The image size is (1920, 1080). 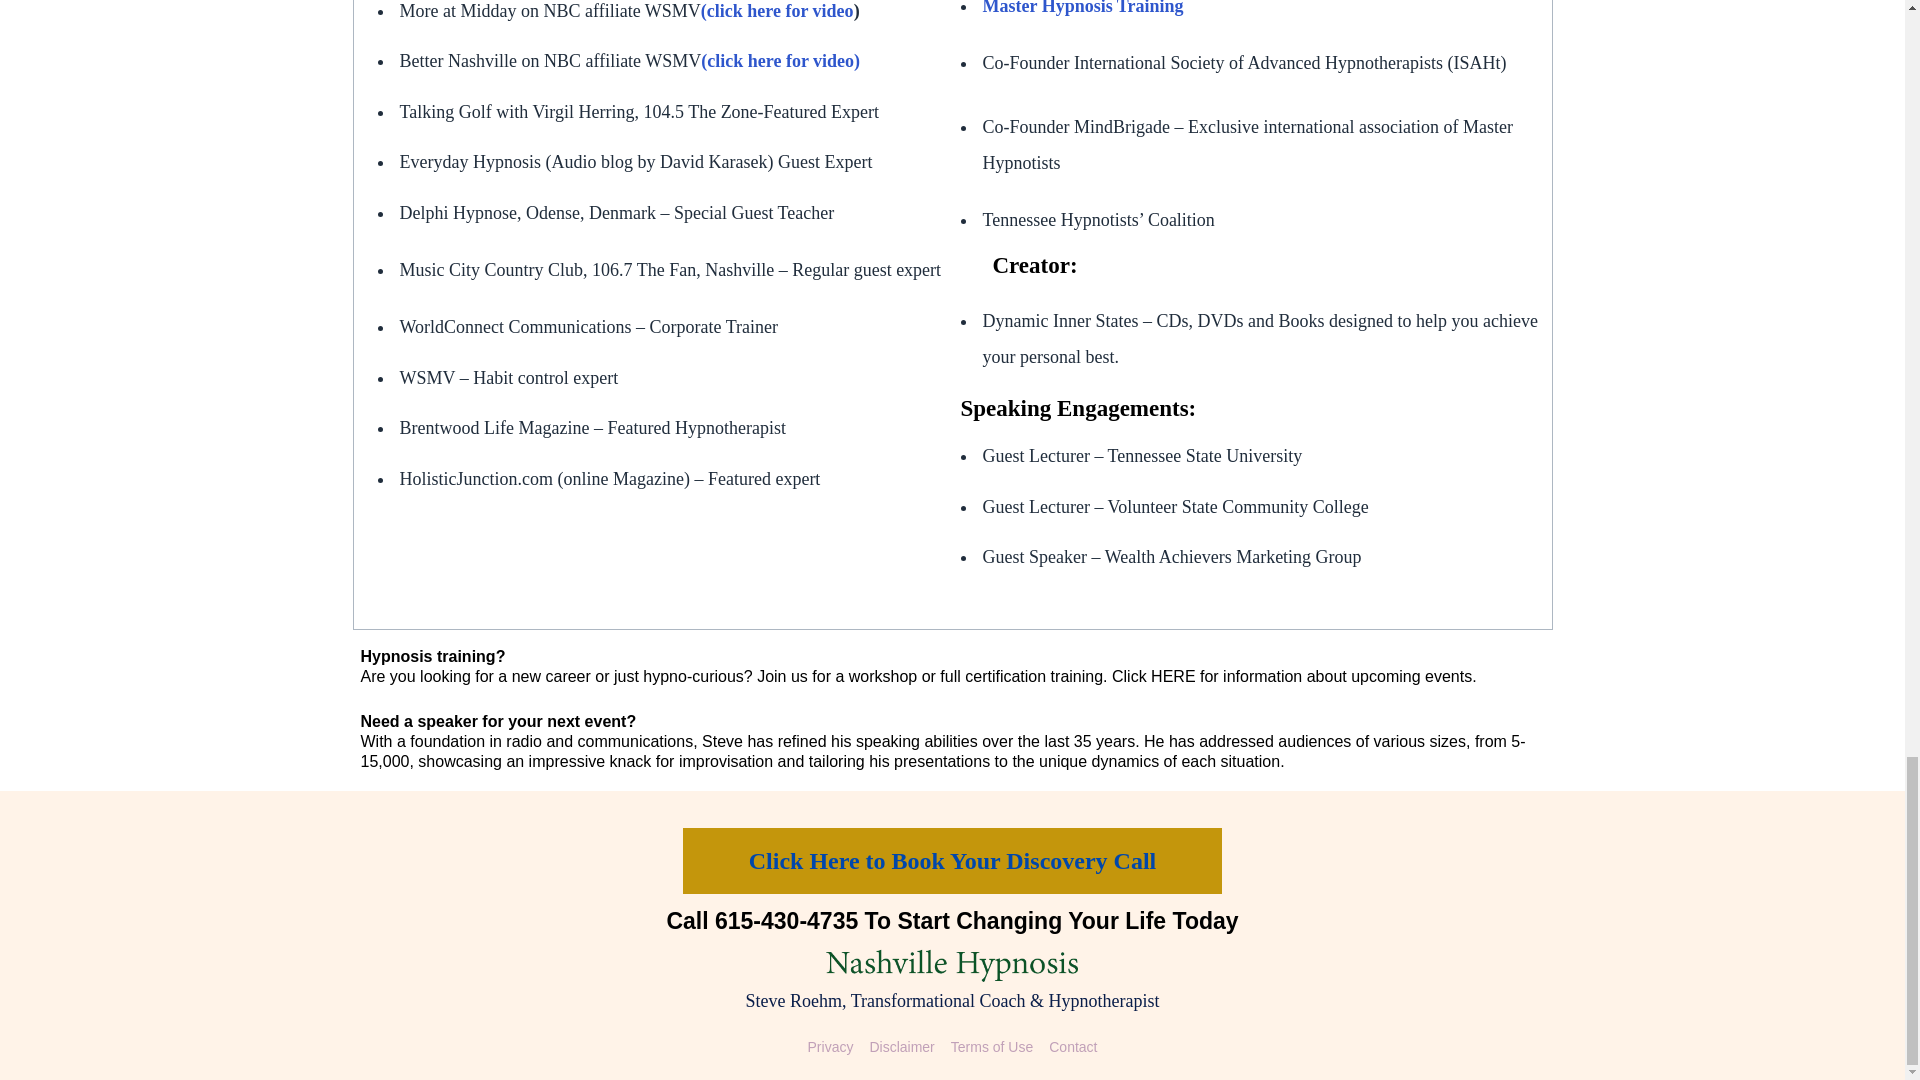 I want to click on Click Here to Book Your Discovery Call, so click(x=953, y=861).